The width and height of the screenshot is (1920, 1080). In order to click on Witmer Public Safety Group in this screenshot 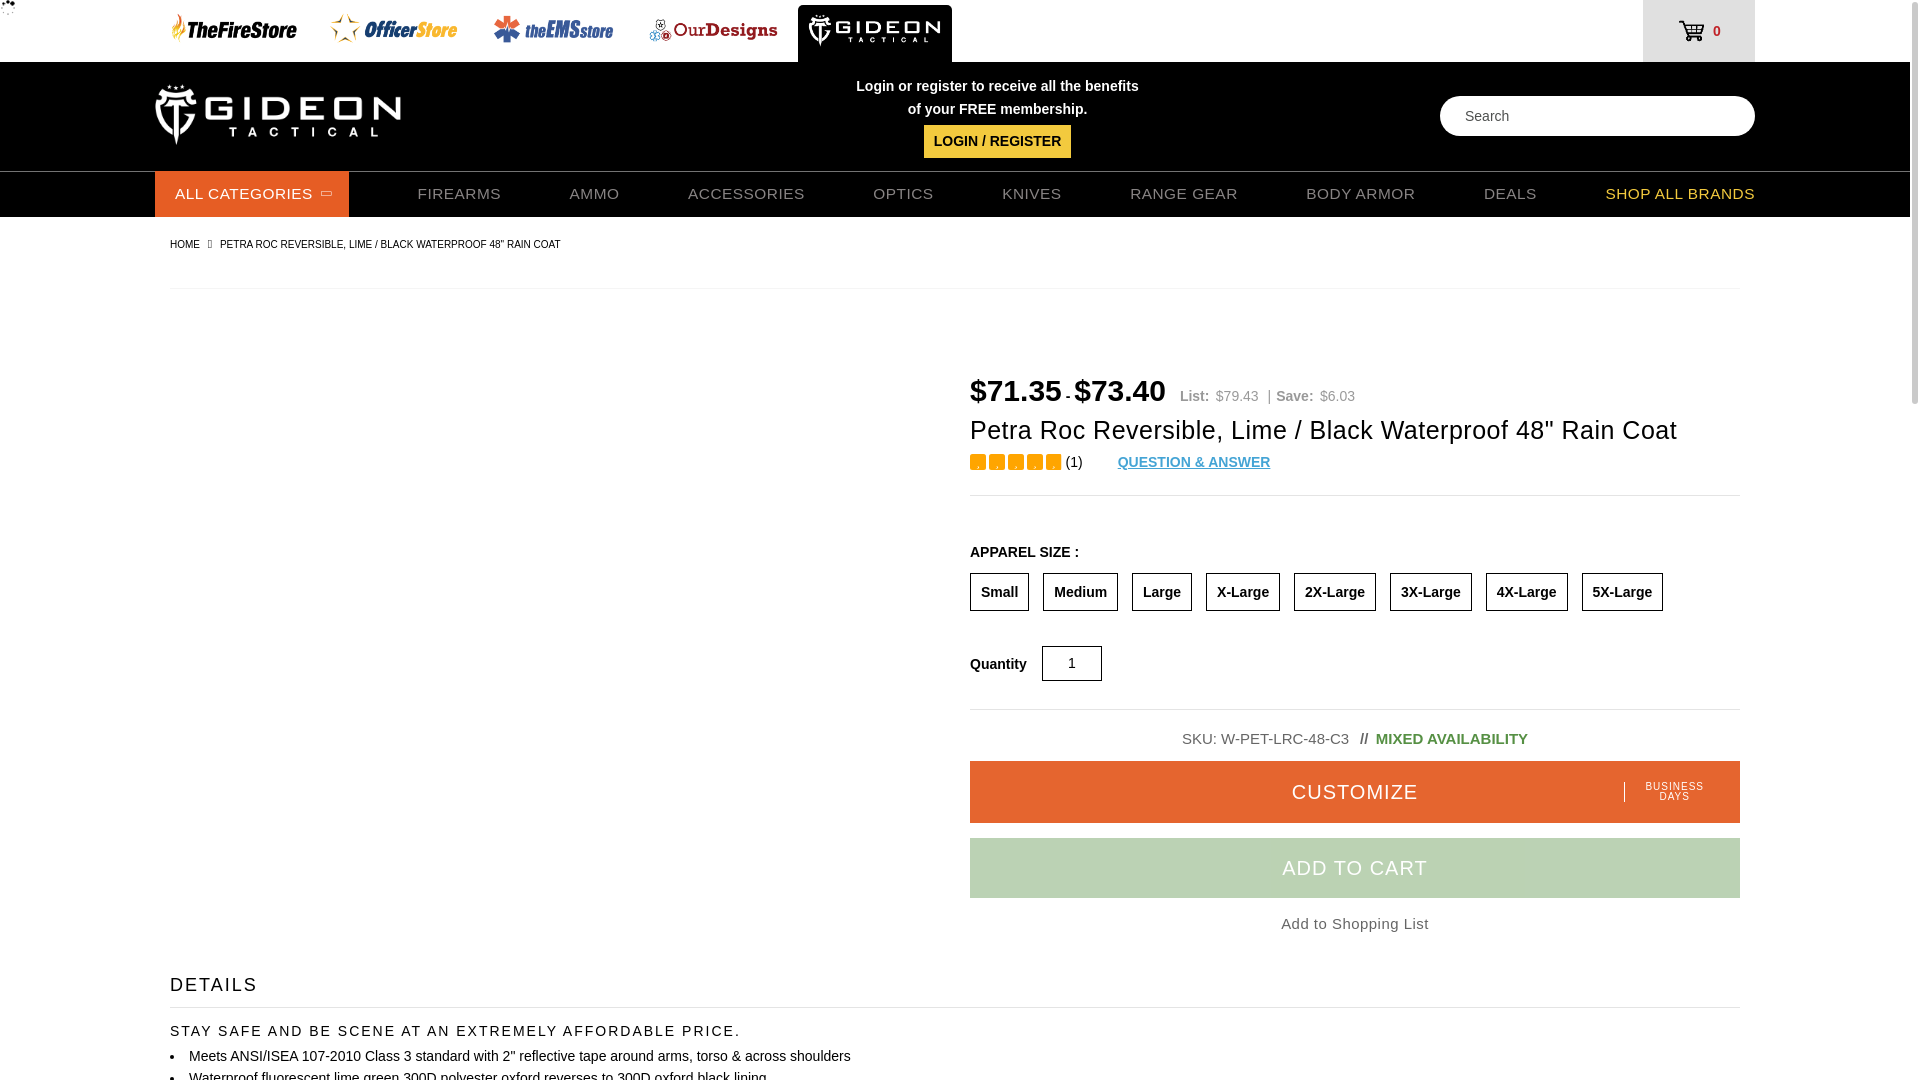, I will do `click(354, 102)`.